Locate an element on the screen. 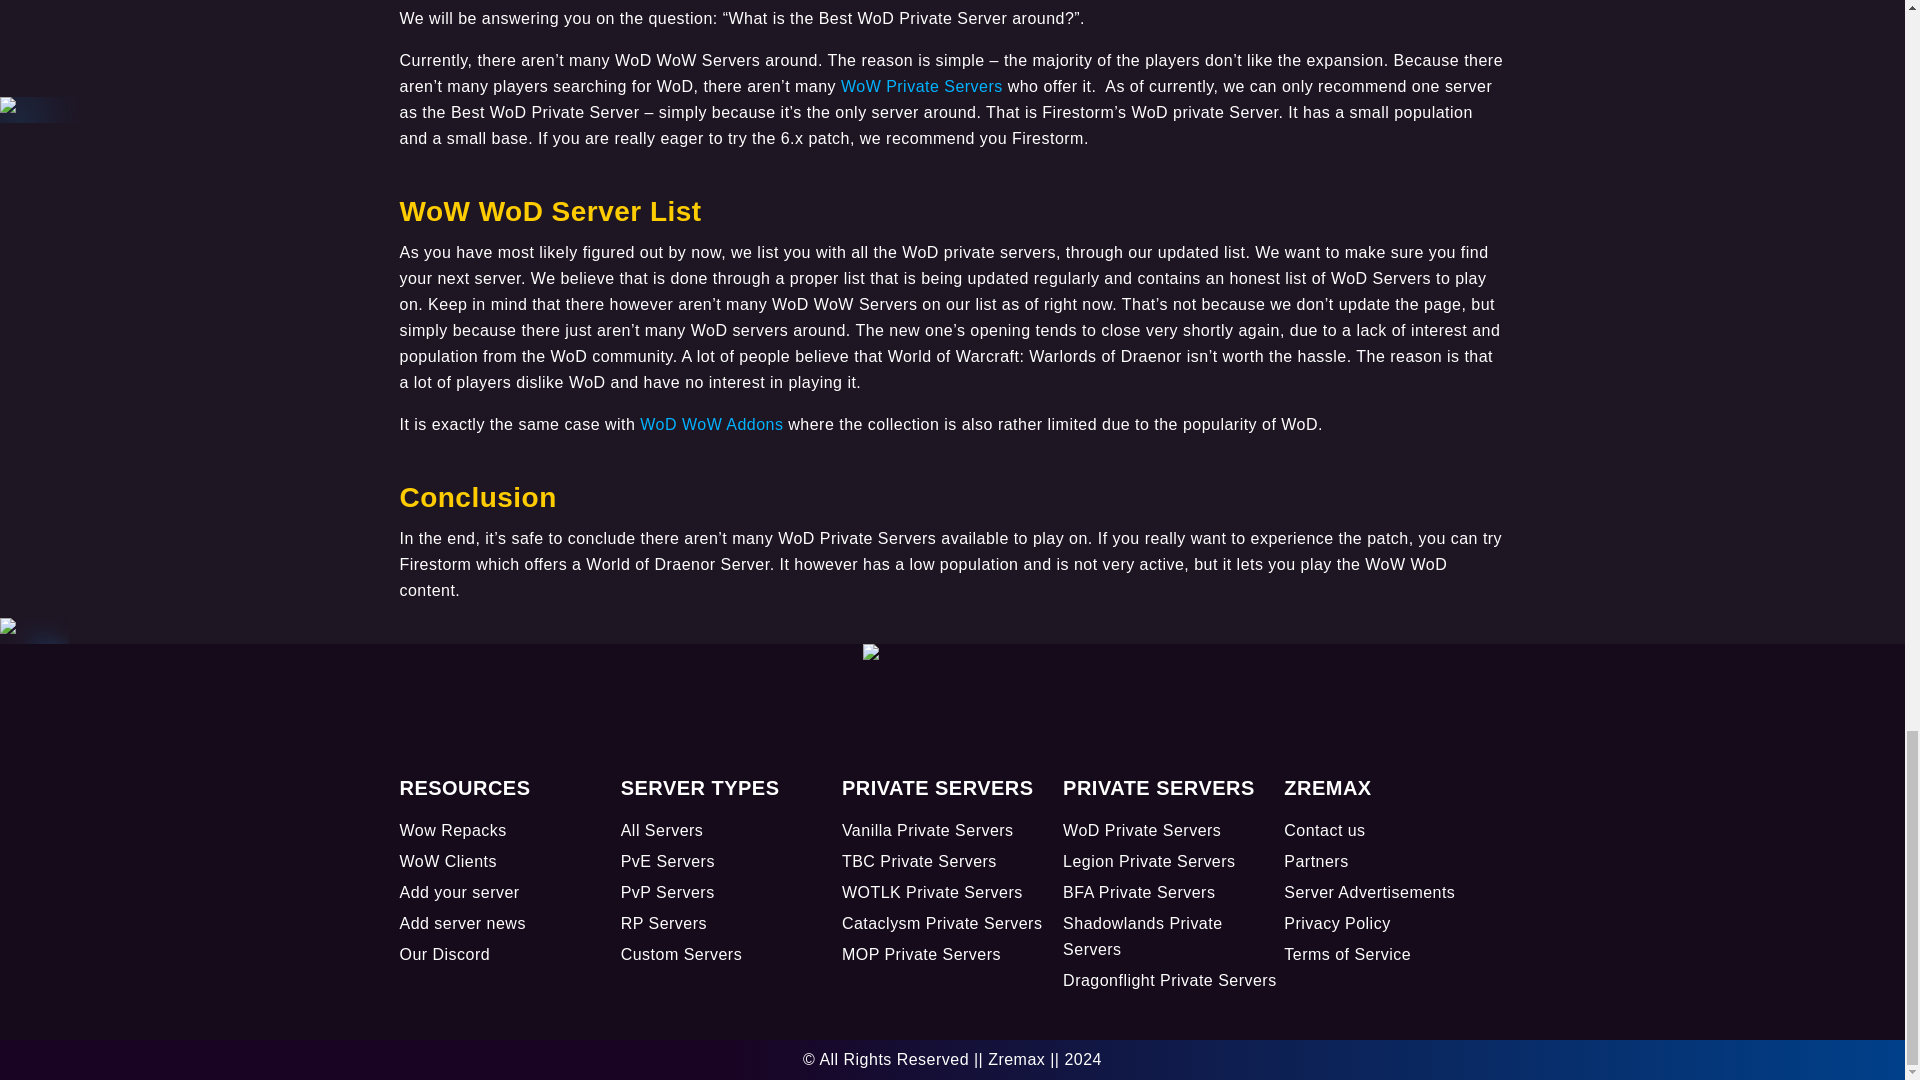 The image size is (1920, 1080). Add your server is located at coordinates (460, 891).